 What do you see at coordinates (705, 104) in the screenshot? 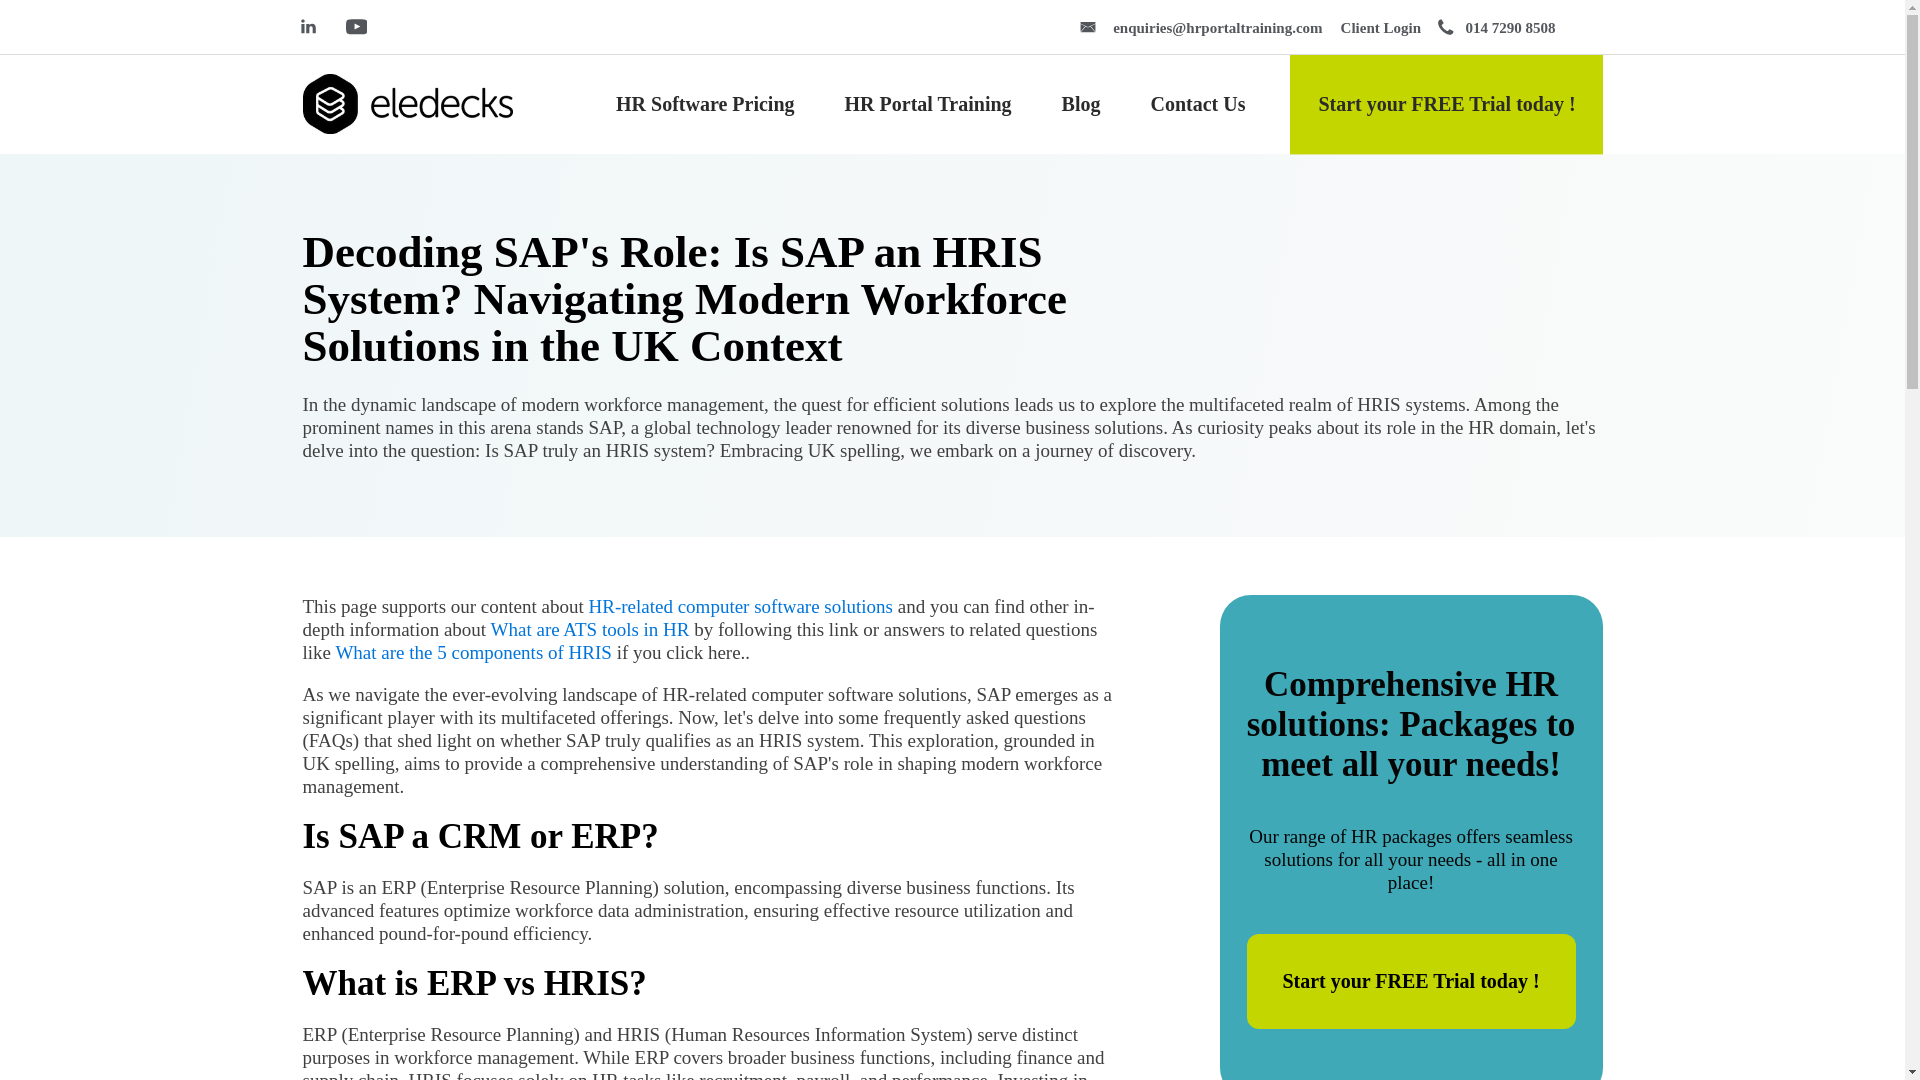
I see `HR Software Pricing` at bounding box center [705, 104].